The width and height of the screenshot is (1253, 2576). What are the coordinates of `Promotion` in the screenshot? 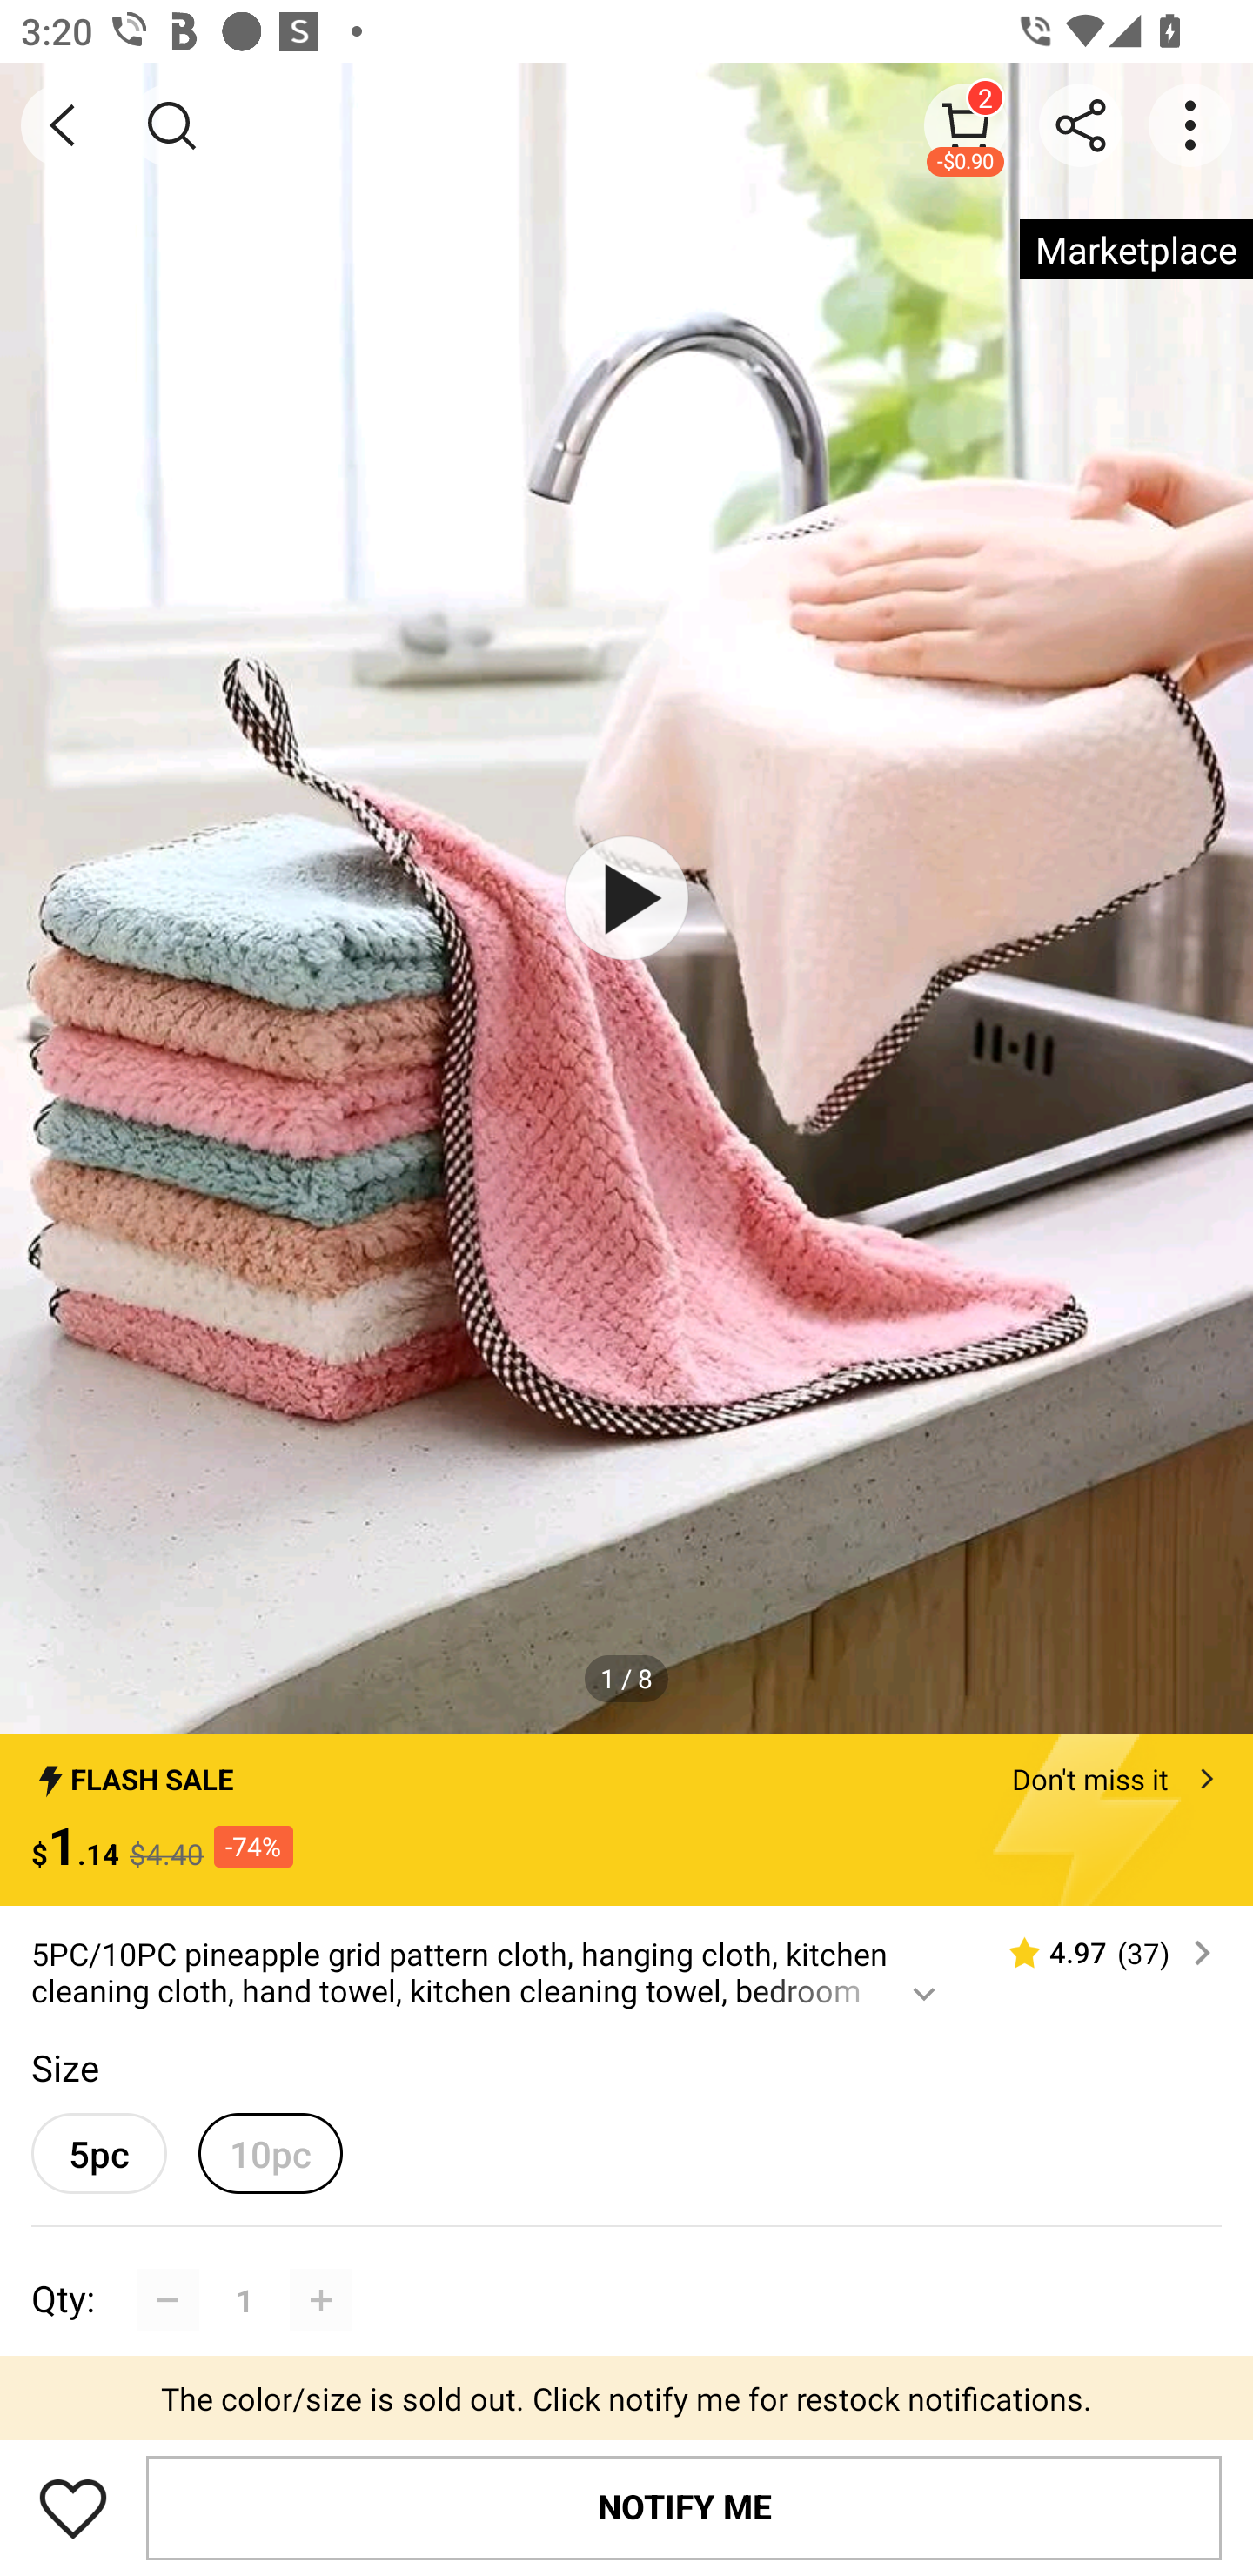 It's located at (626, 2405).